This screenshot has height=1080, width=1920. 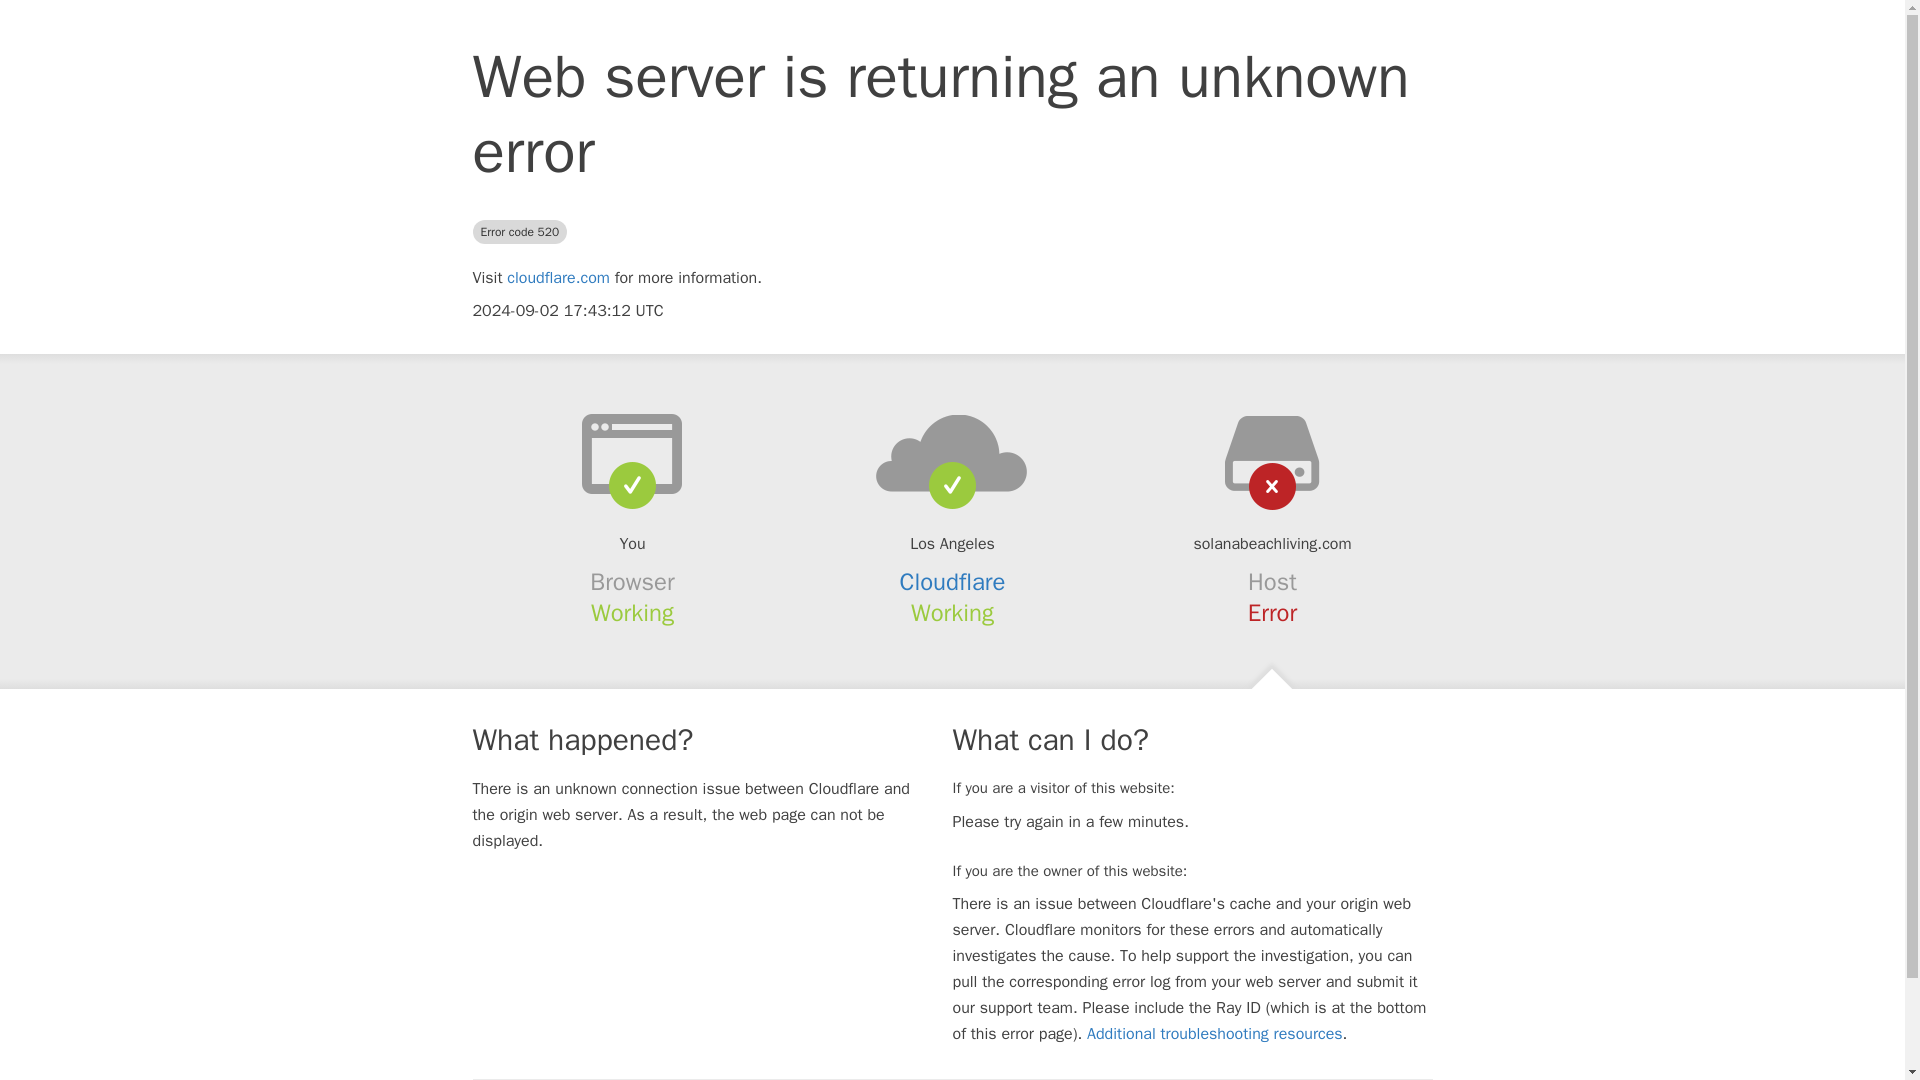 What do you see at coordinates (1214, 1034) in the screenshot?
I see `Additional troubleshooting resources` at bounding box center [1214, 1034].